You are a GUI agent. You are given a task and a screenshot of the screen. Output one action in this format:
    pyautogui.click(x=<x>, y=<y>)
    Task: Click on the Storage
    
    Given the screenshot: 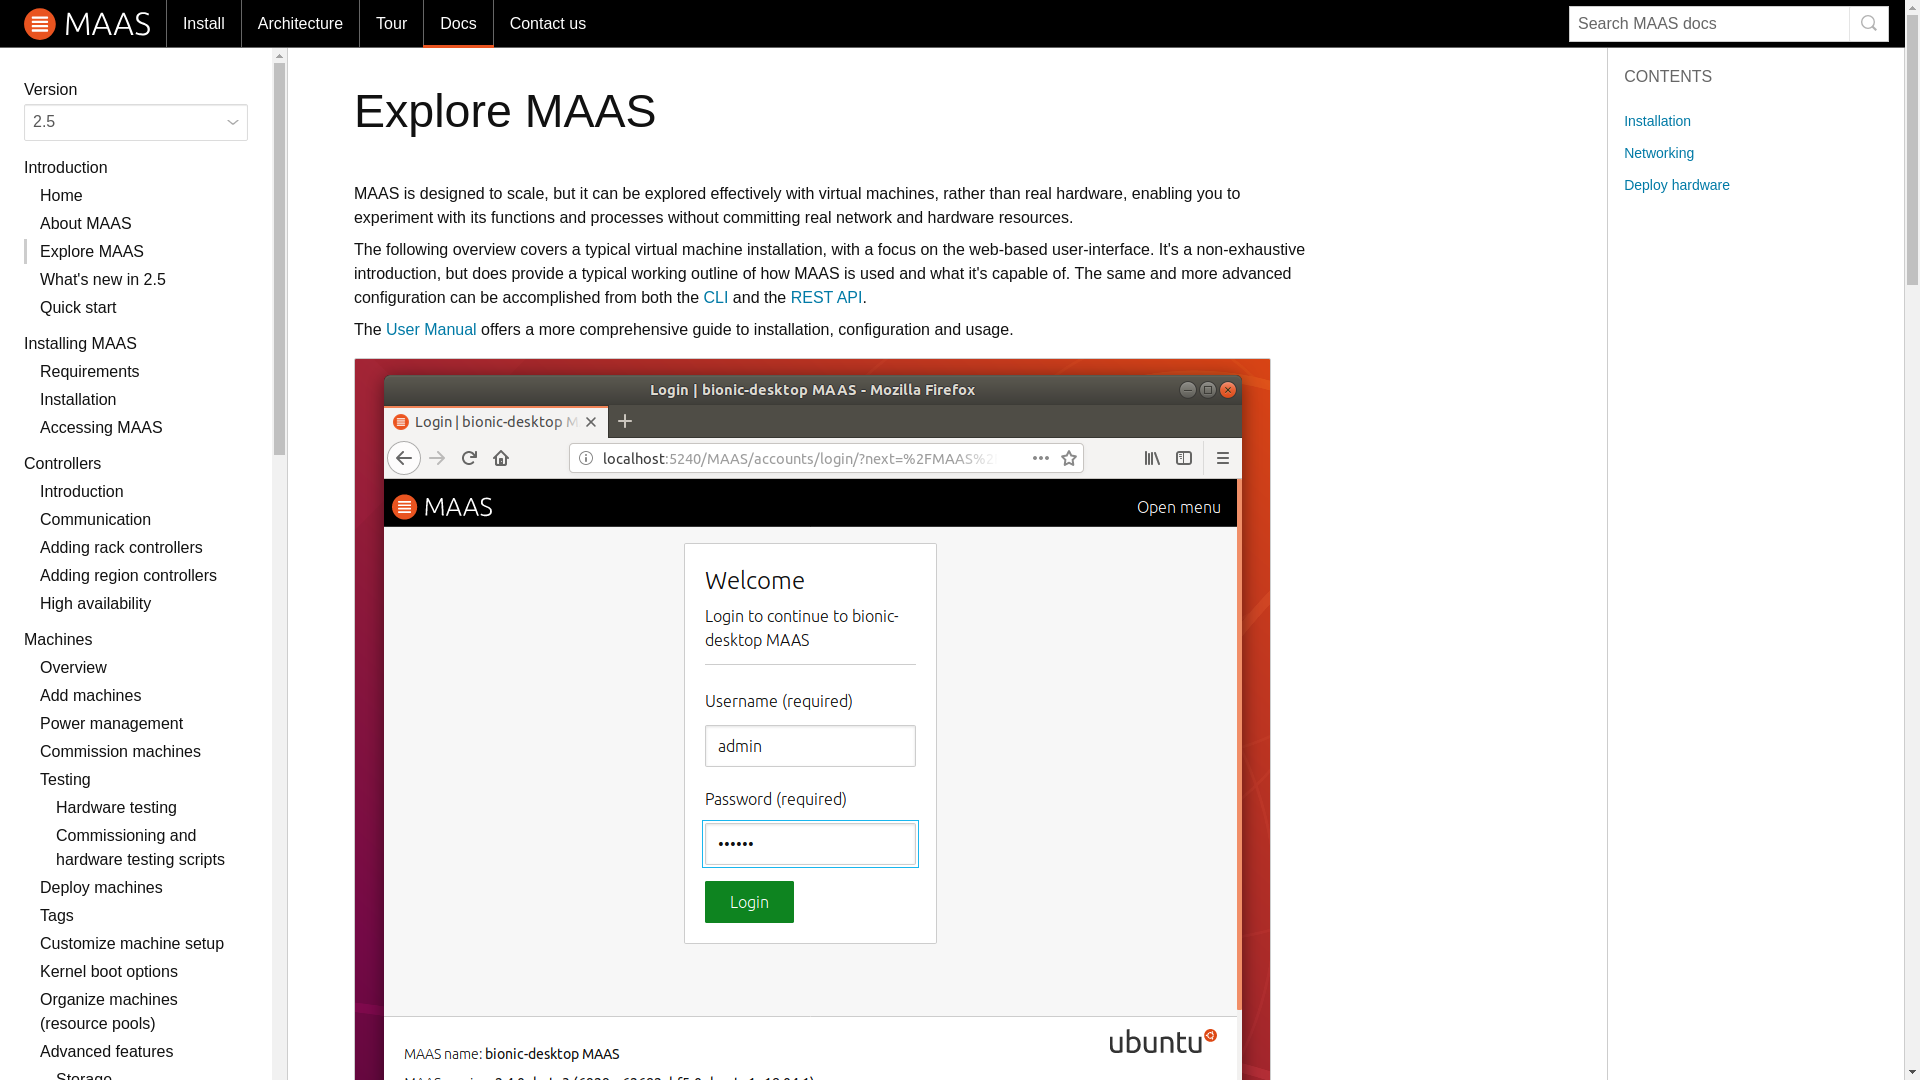 What is the action you would take?
    pyautogui.click(x=83, y=1076)
    